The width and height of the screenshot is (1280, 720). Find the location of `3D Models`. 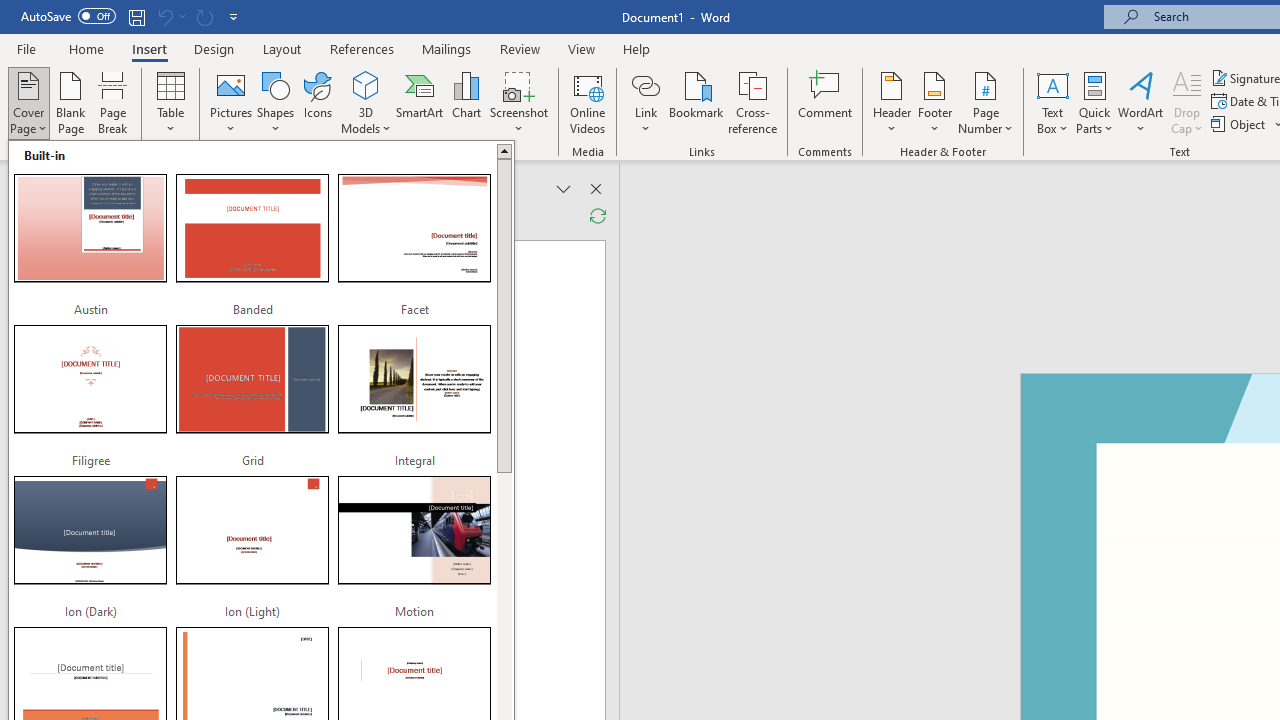

3D Models is located at coordinates (366, 84).